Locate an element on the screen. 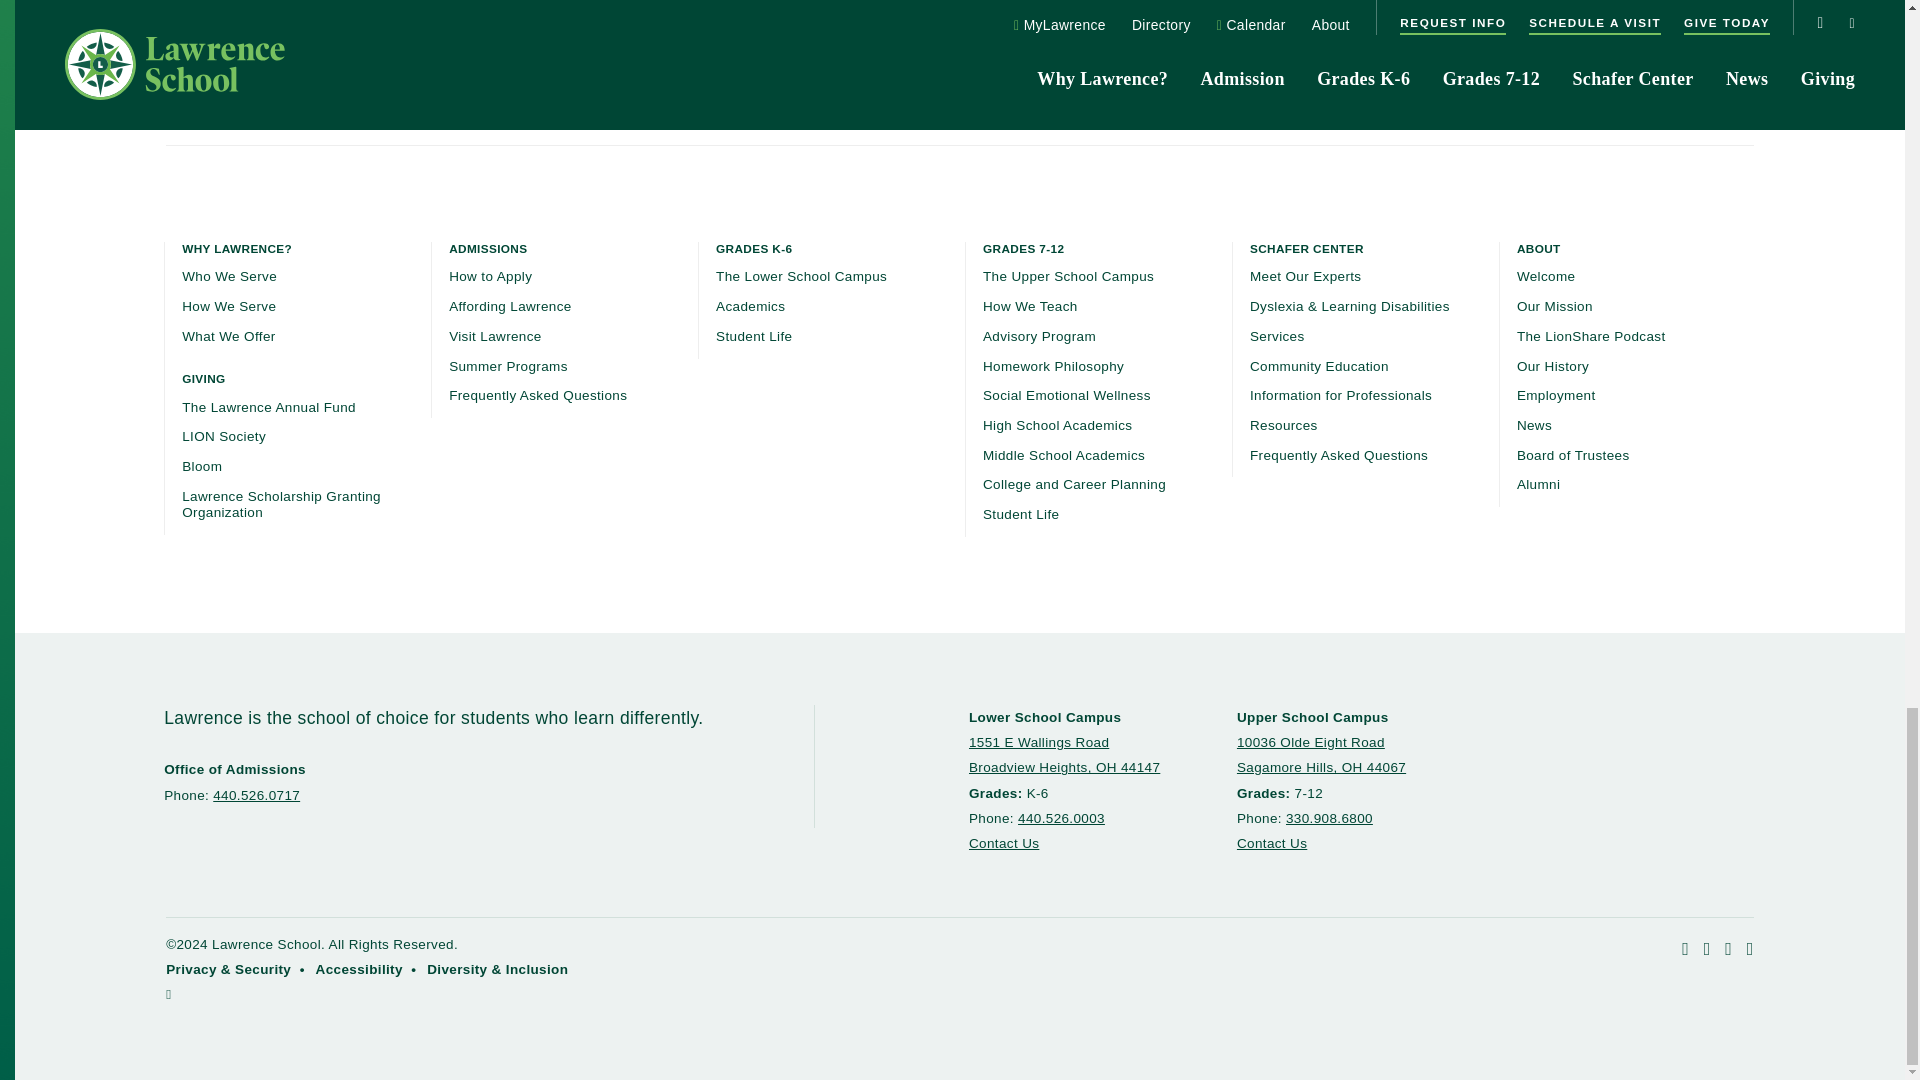 The image size is (1920, 1080). Now registering for summer! is located at coordinates (960, 24).